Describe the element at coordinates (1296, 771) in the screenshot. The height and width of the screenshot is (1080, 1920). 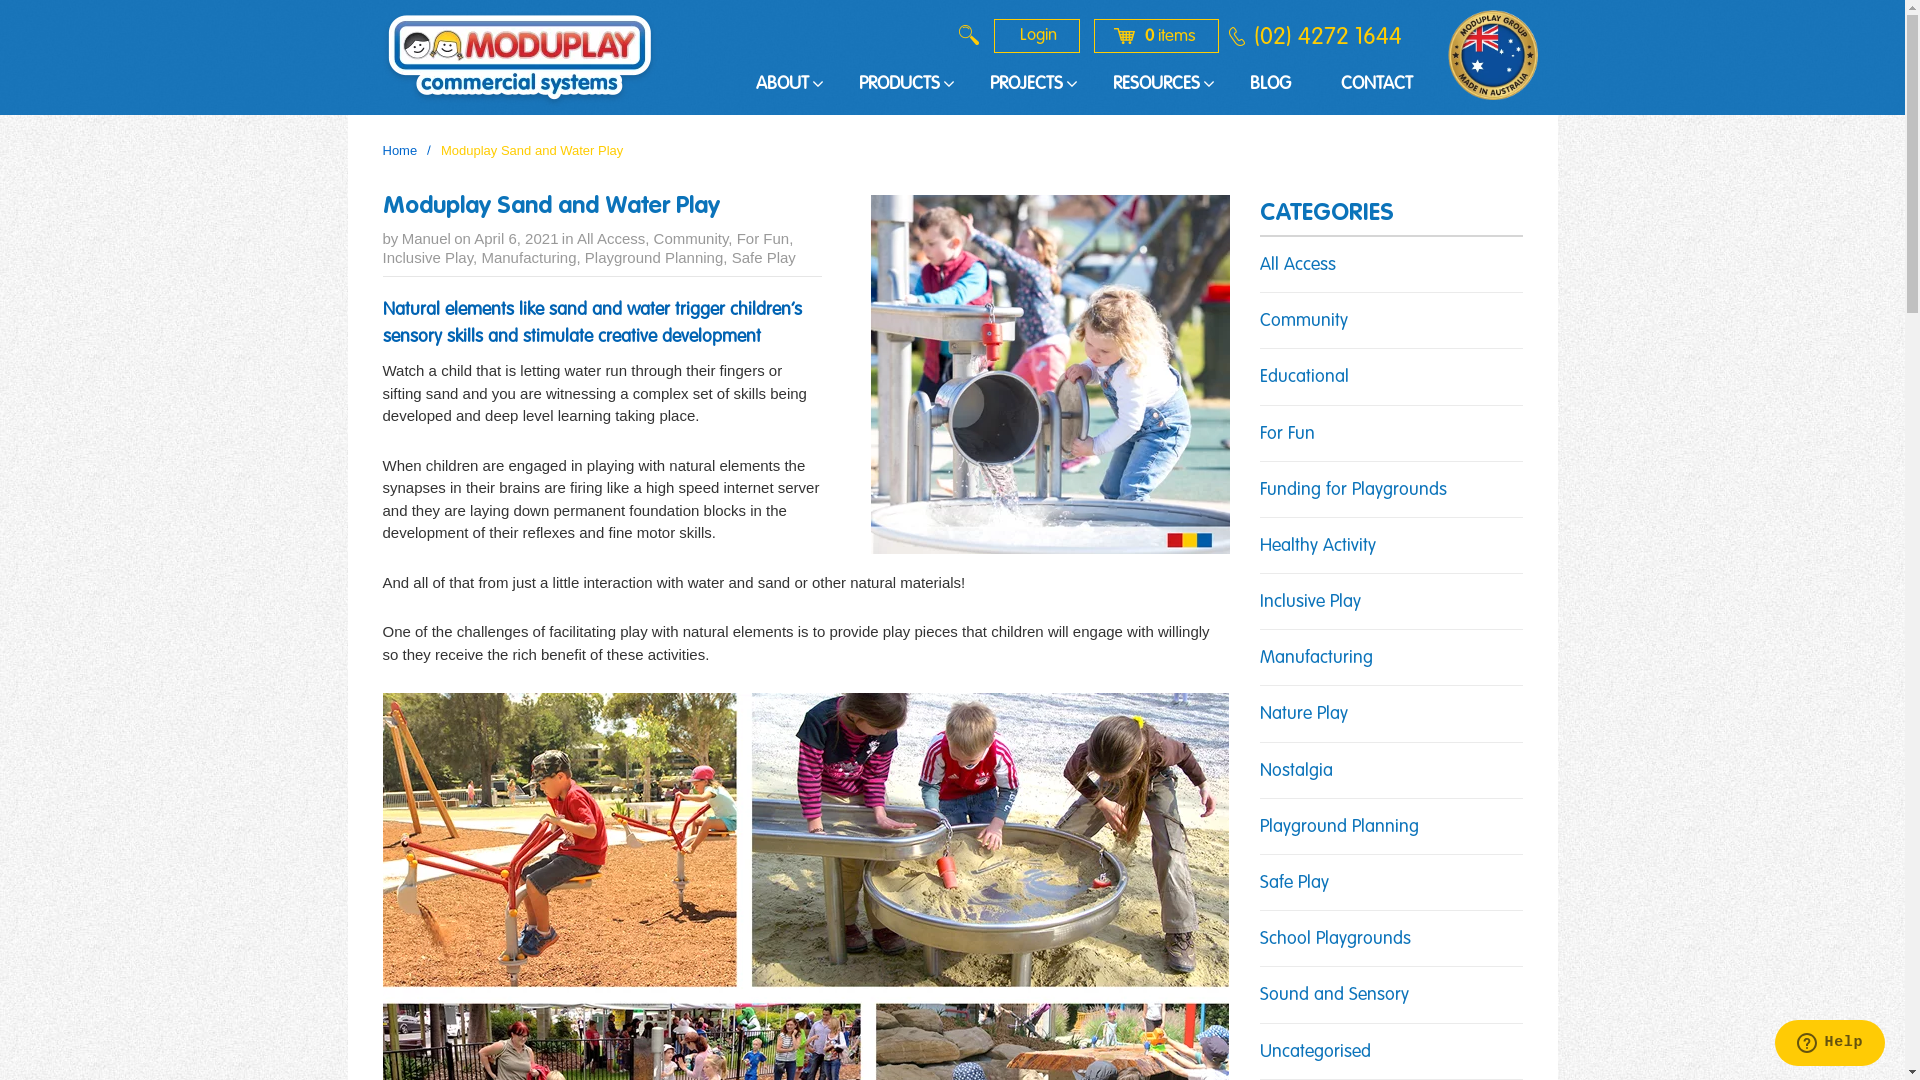
I see `Nostalgia` at that location.